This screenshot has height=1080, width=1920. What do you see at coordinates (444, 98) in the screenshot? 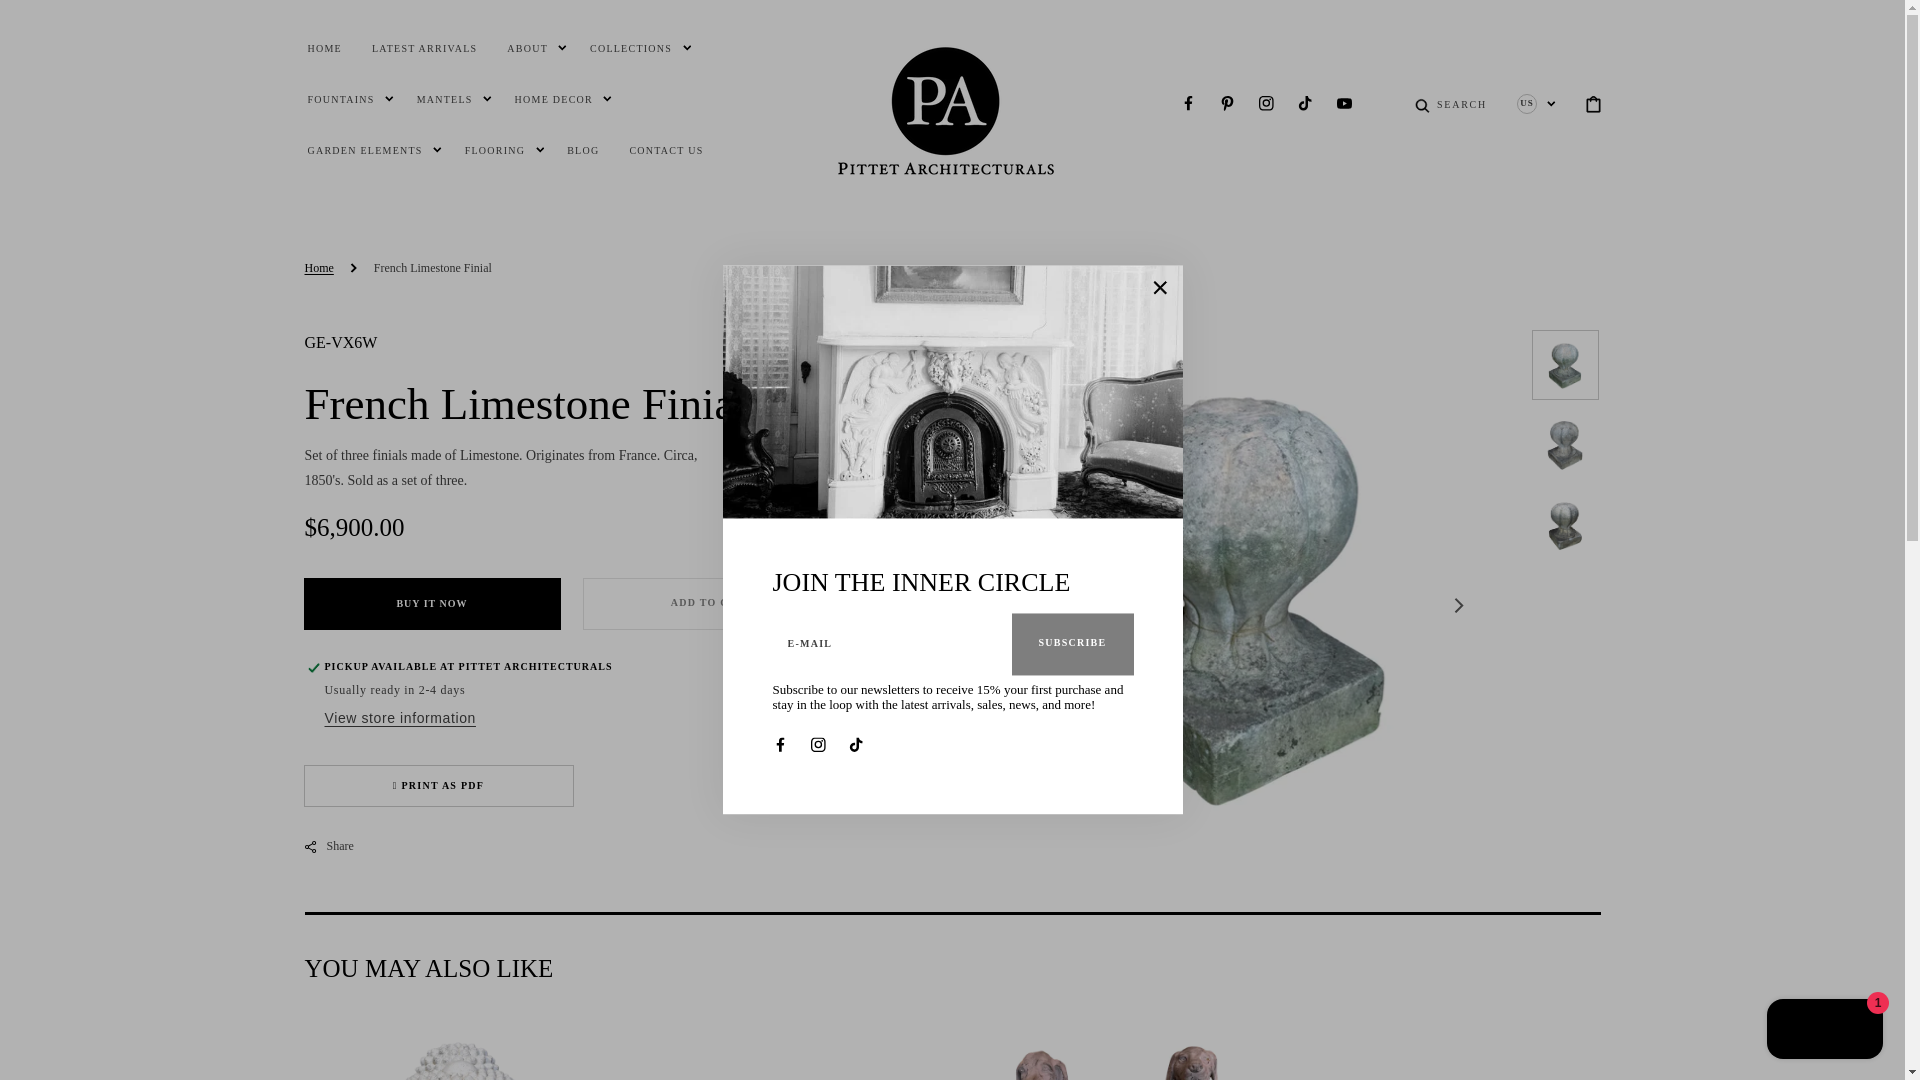
I see `MANTELS` at bounding box center [444, 98].